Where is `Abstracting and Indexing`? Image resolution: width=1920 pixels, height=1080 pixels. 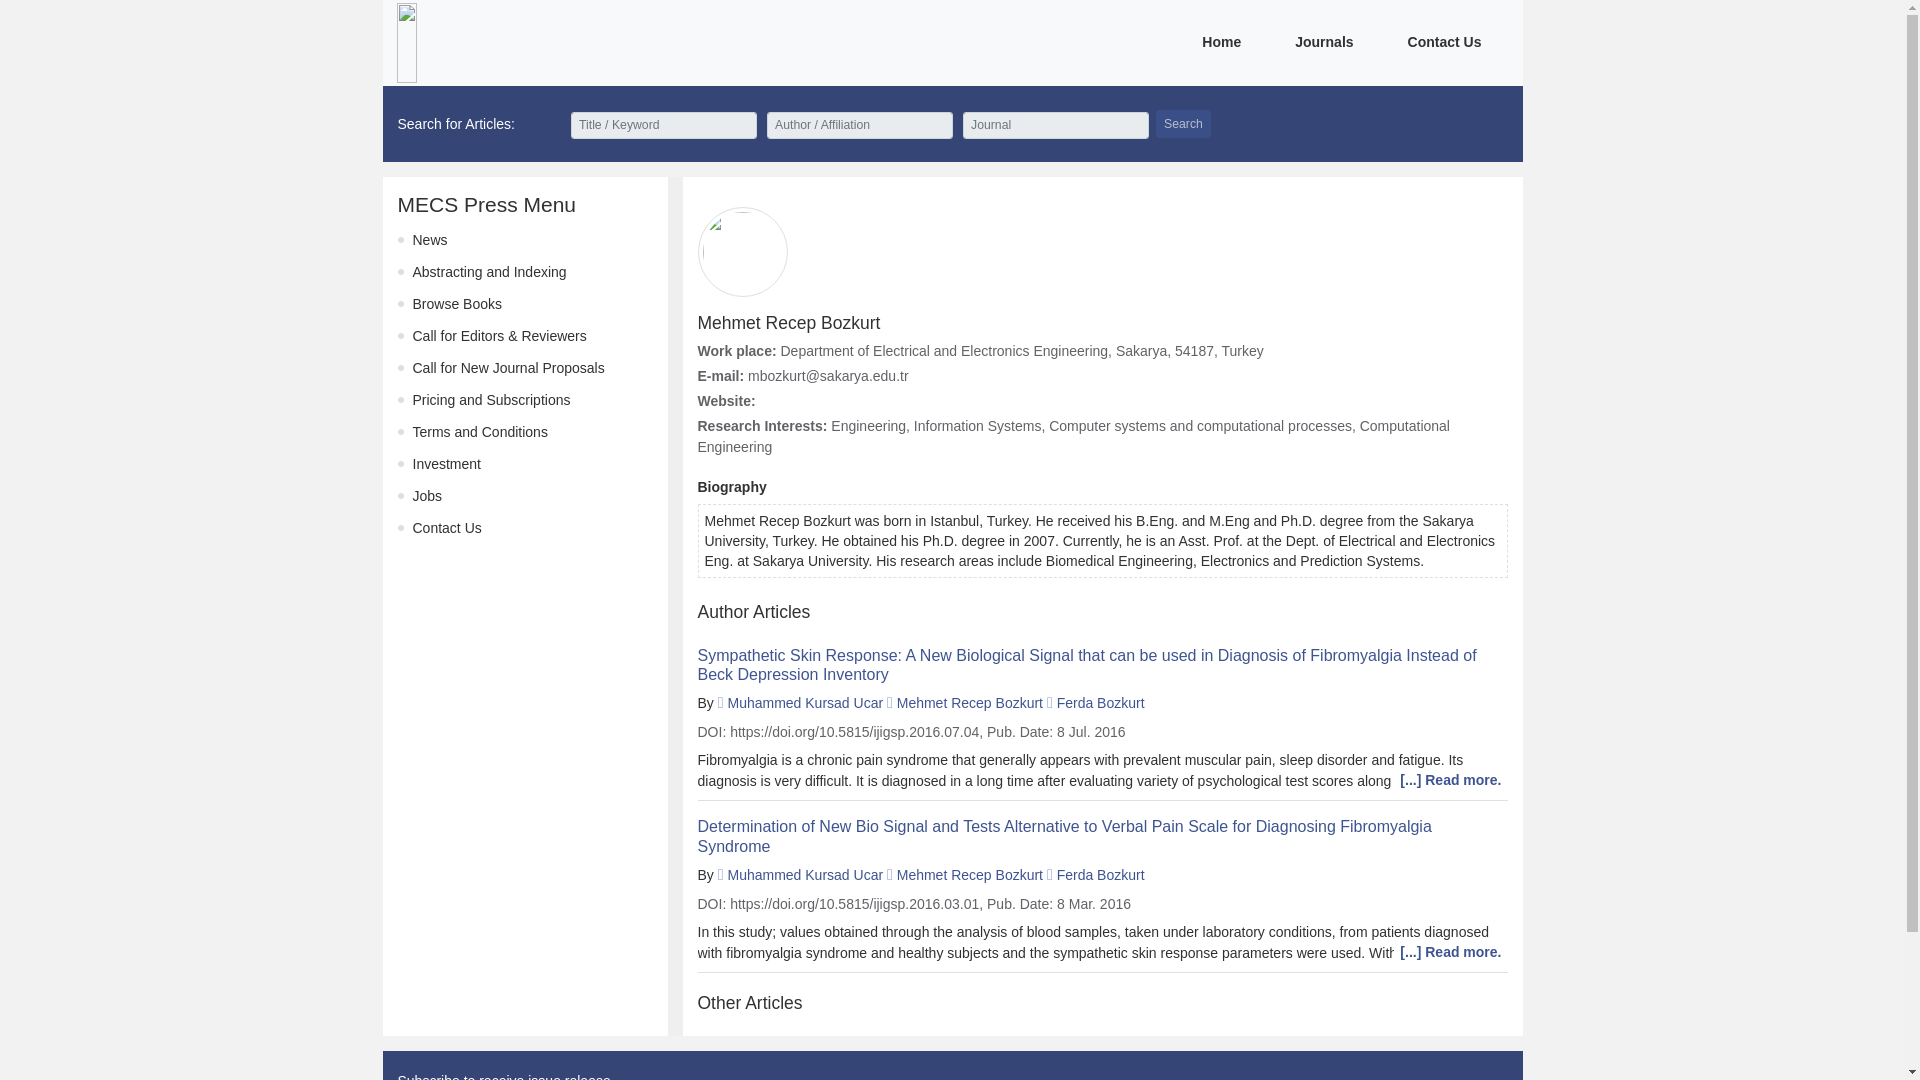
Abstracting and Indexing is located at coordinates (489, 271).